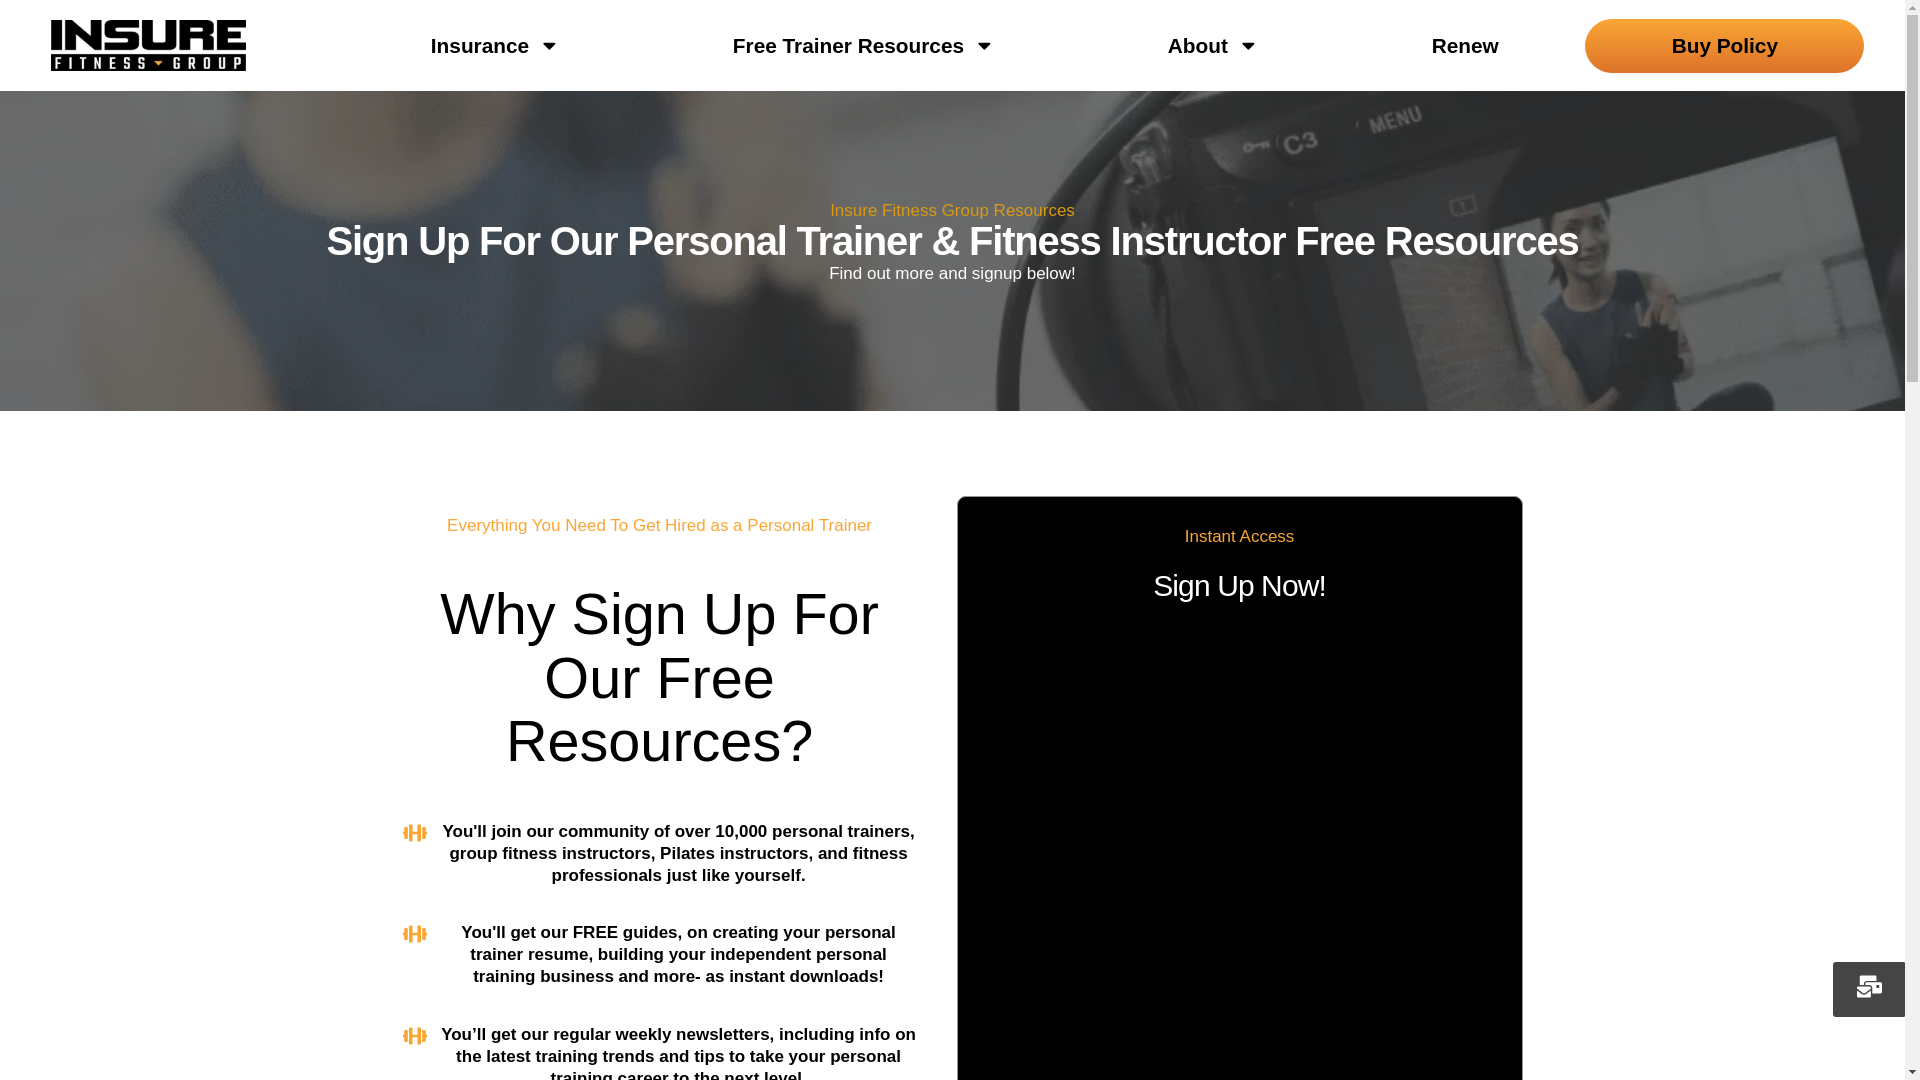 This screenshot has width=1920, height=1080. Describe the element at coordinates (1214, 46) in the screenshot. I see `About` at that location.